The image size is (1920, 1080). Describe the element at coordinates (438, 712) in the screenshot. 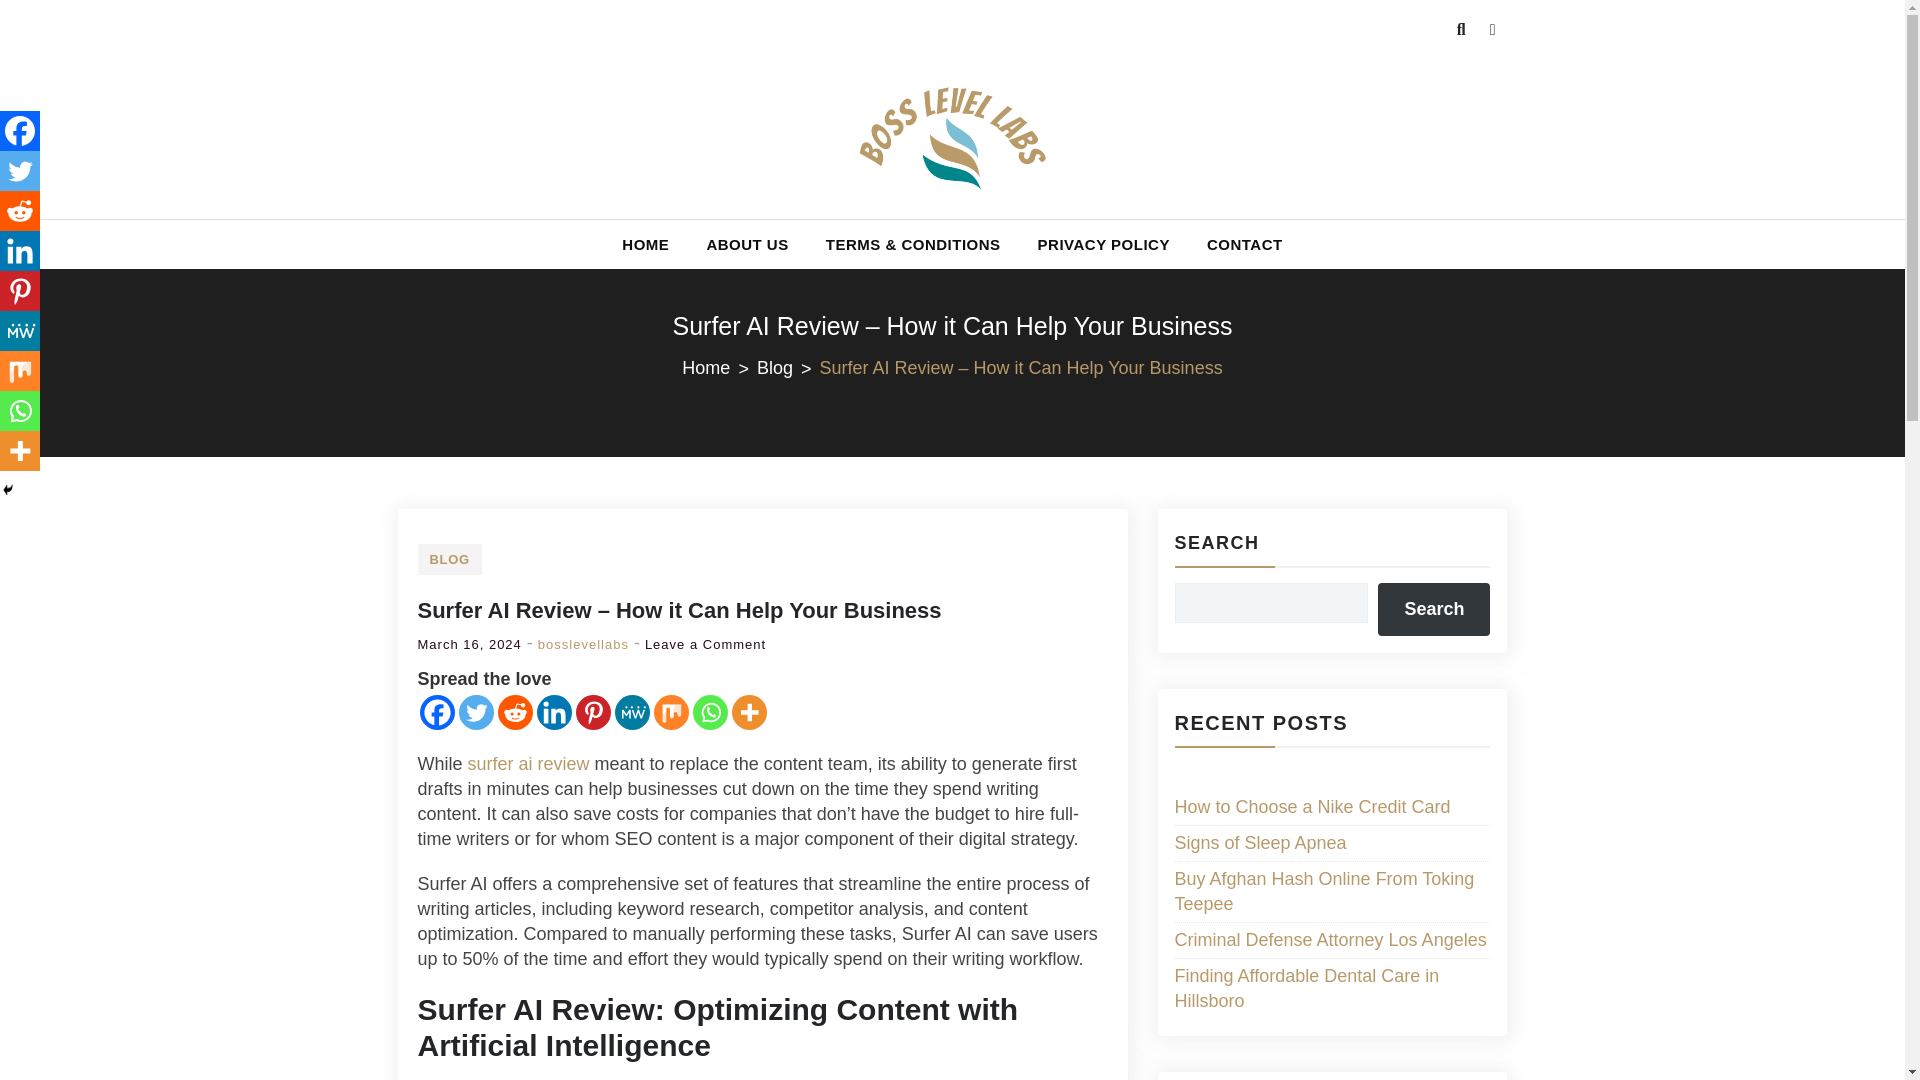

I see `Facebook` at that location.